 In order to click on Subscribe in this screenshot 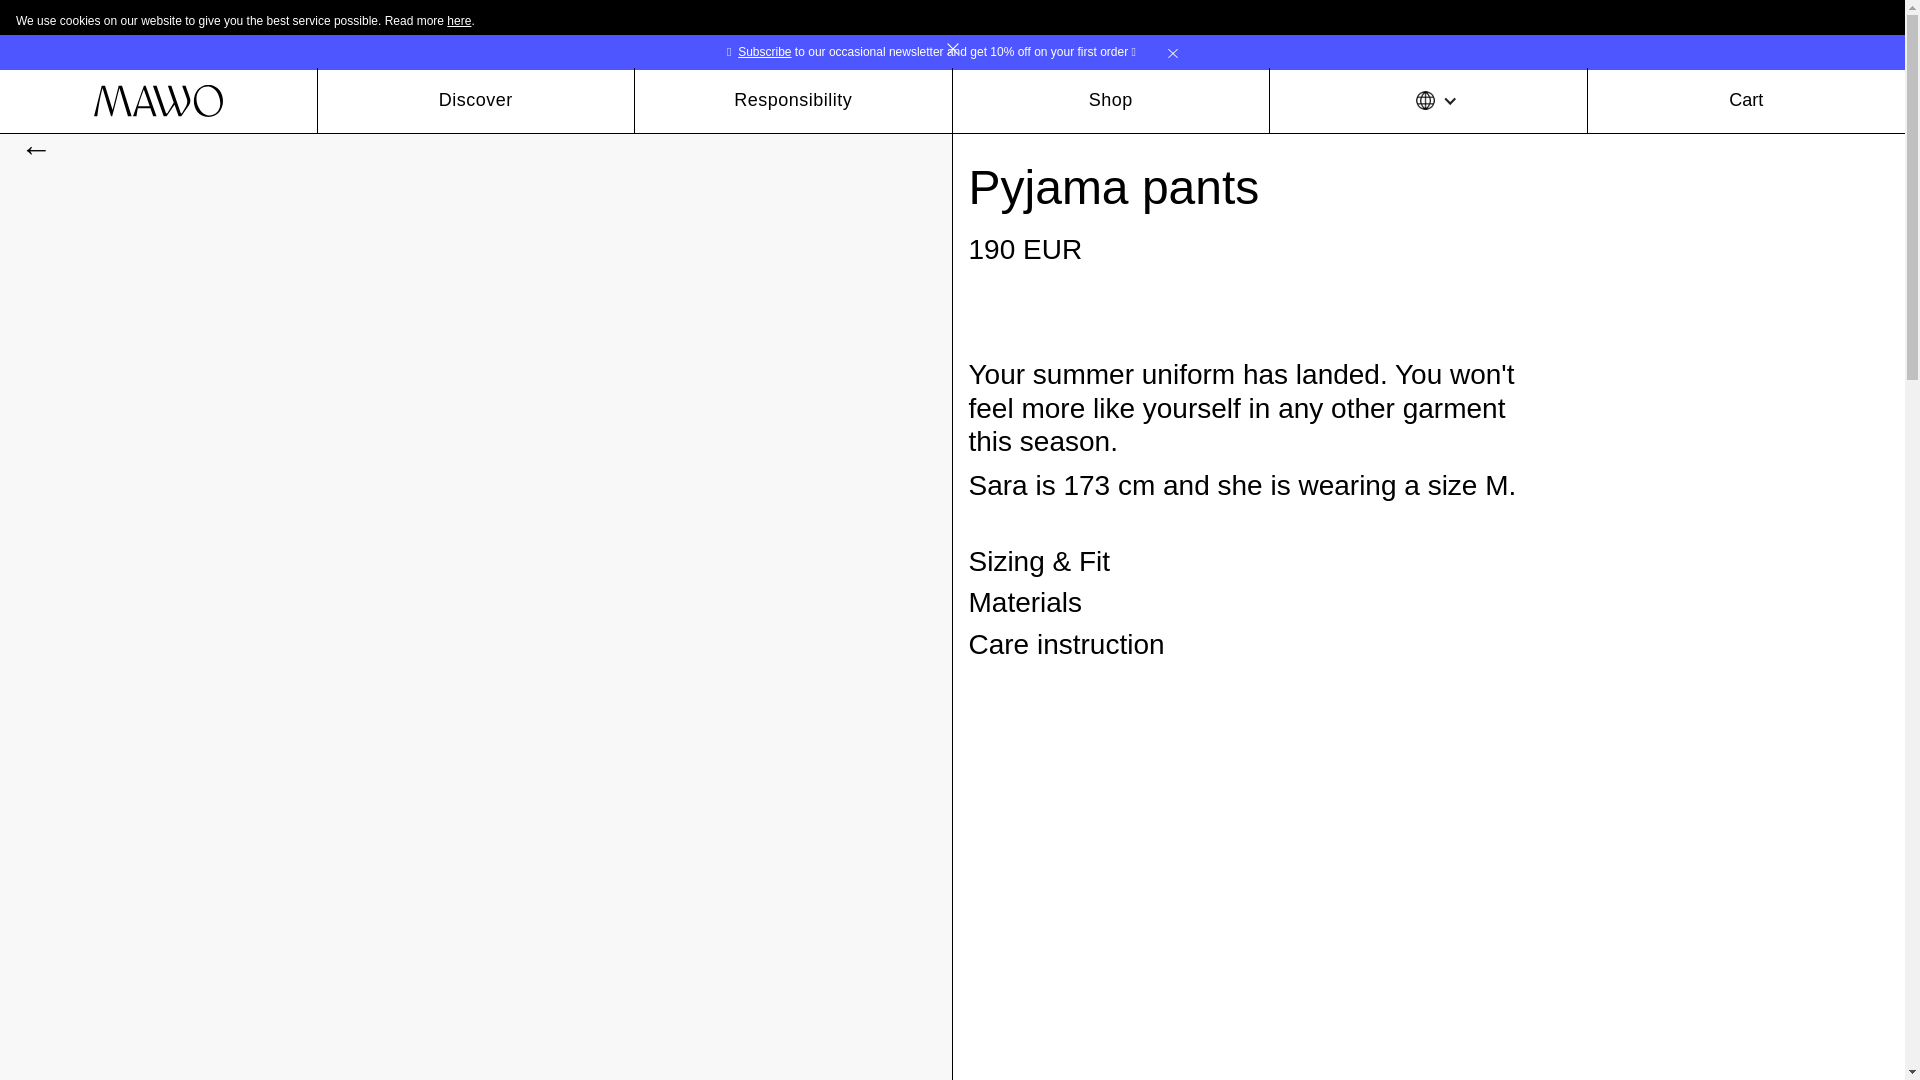, I will do `click(764, 52)`.